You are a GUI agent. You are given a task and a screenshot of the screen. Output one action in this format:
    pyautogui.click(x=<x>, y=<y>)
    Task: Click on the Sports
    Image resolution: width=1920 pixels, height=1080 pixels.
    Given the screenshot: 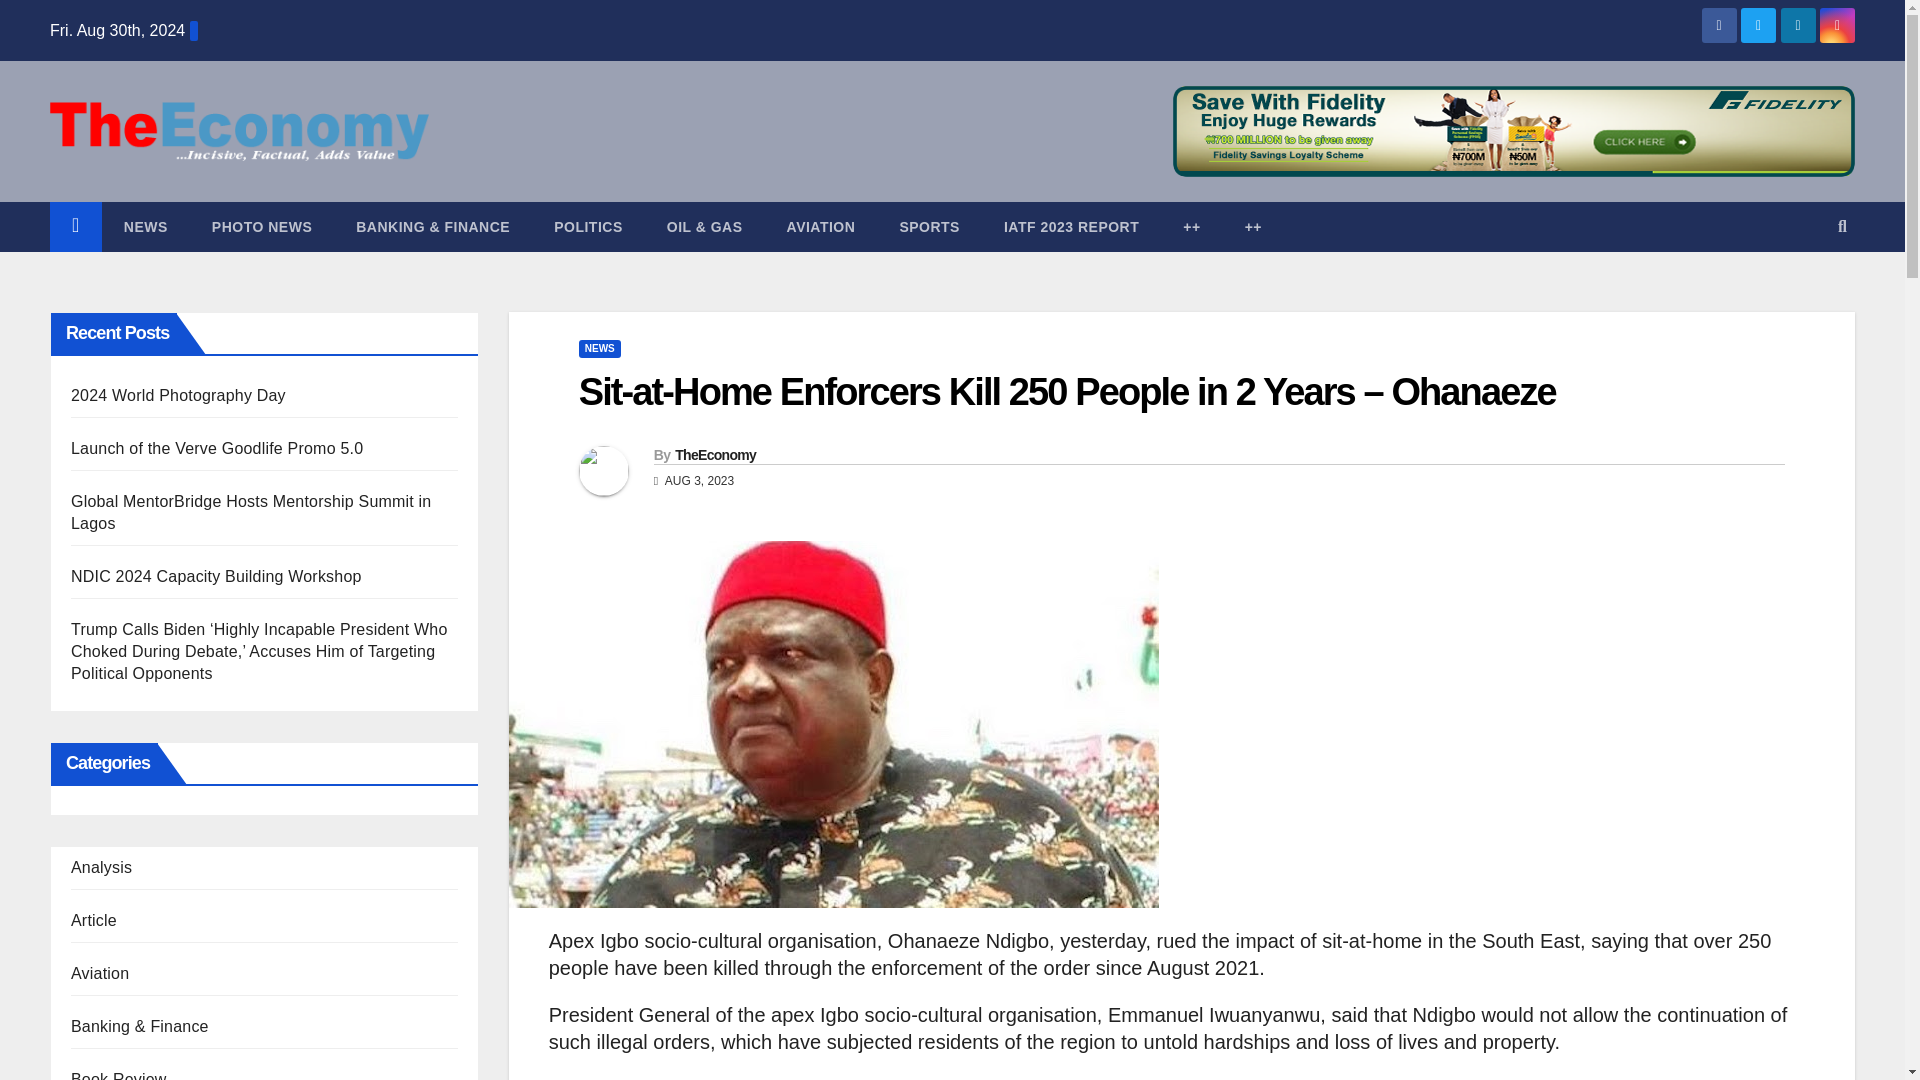 What is the action you would take?
    pyautogui.click(x=929, y=226)
    